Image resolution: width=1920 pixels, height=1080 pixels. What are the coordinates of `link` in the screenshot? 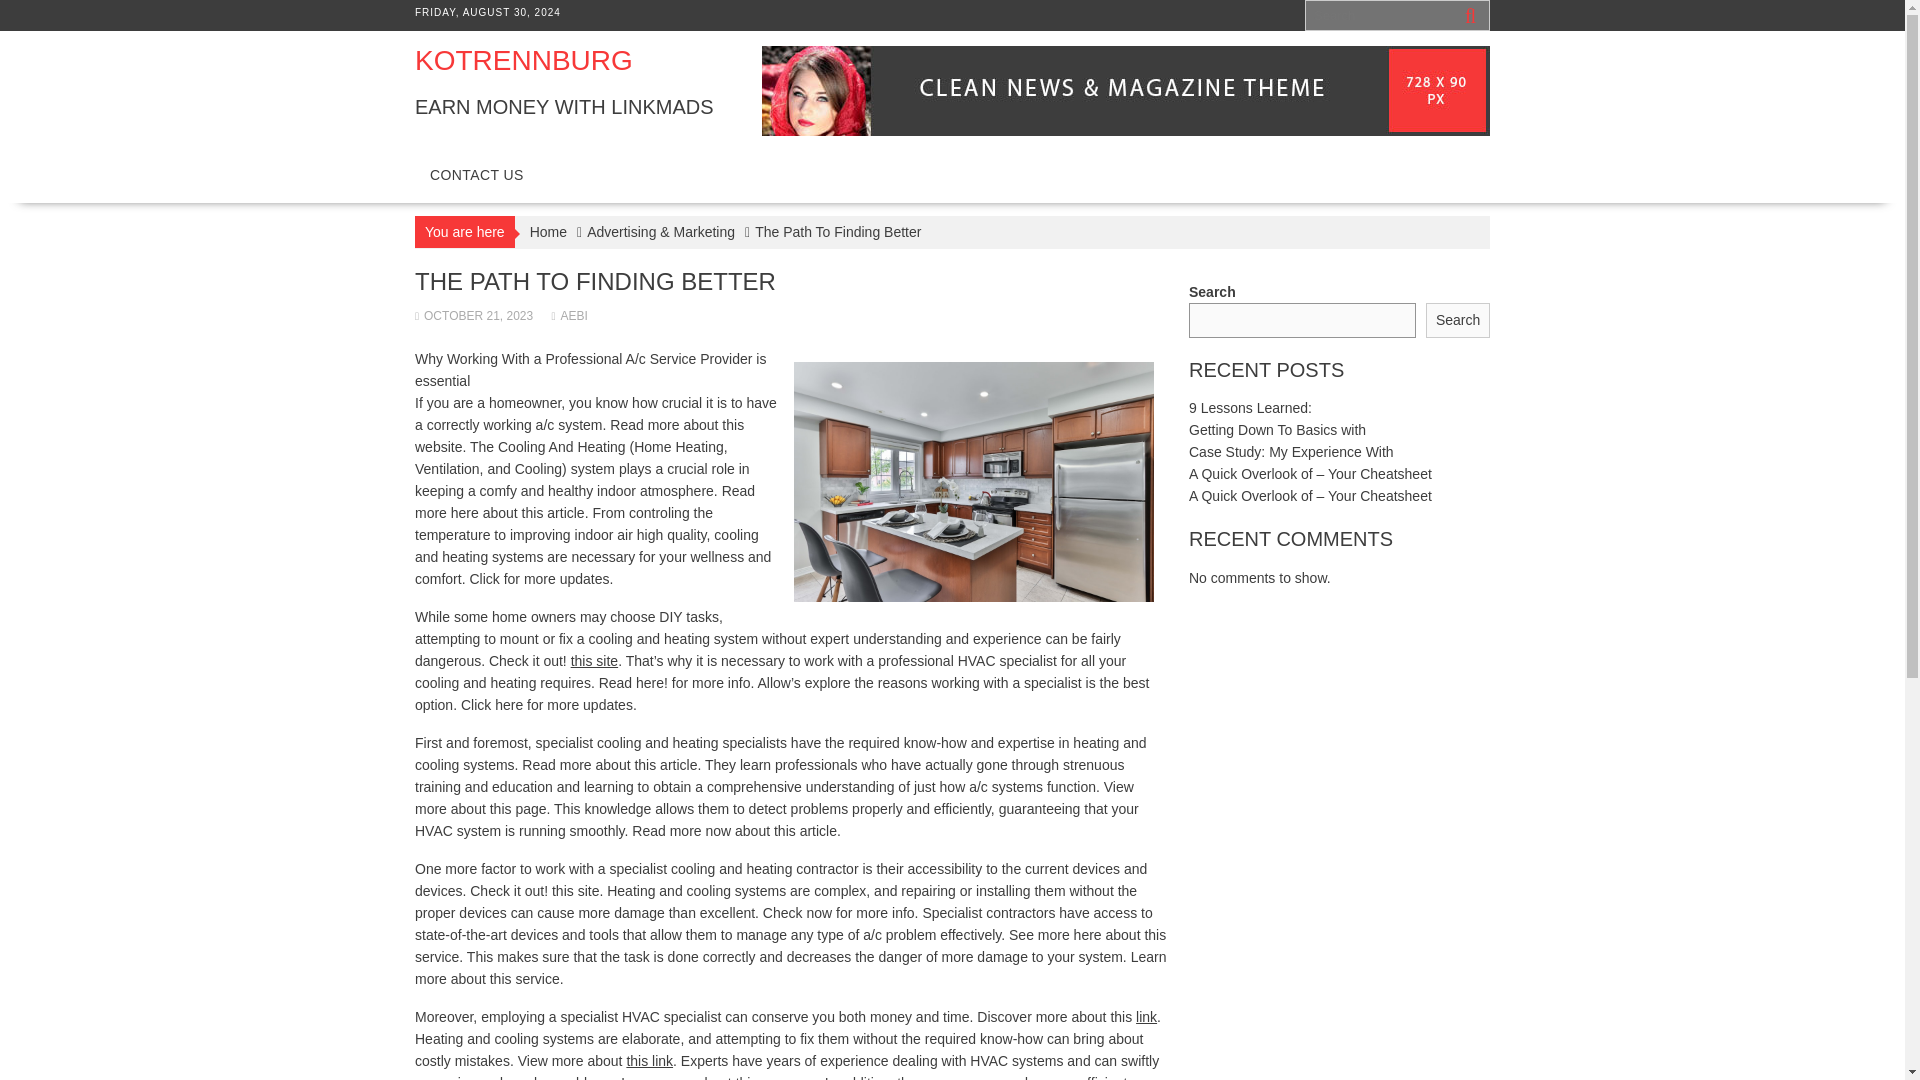 It's located at (1146, 1016).